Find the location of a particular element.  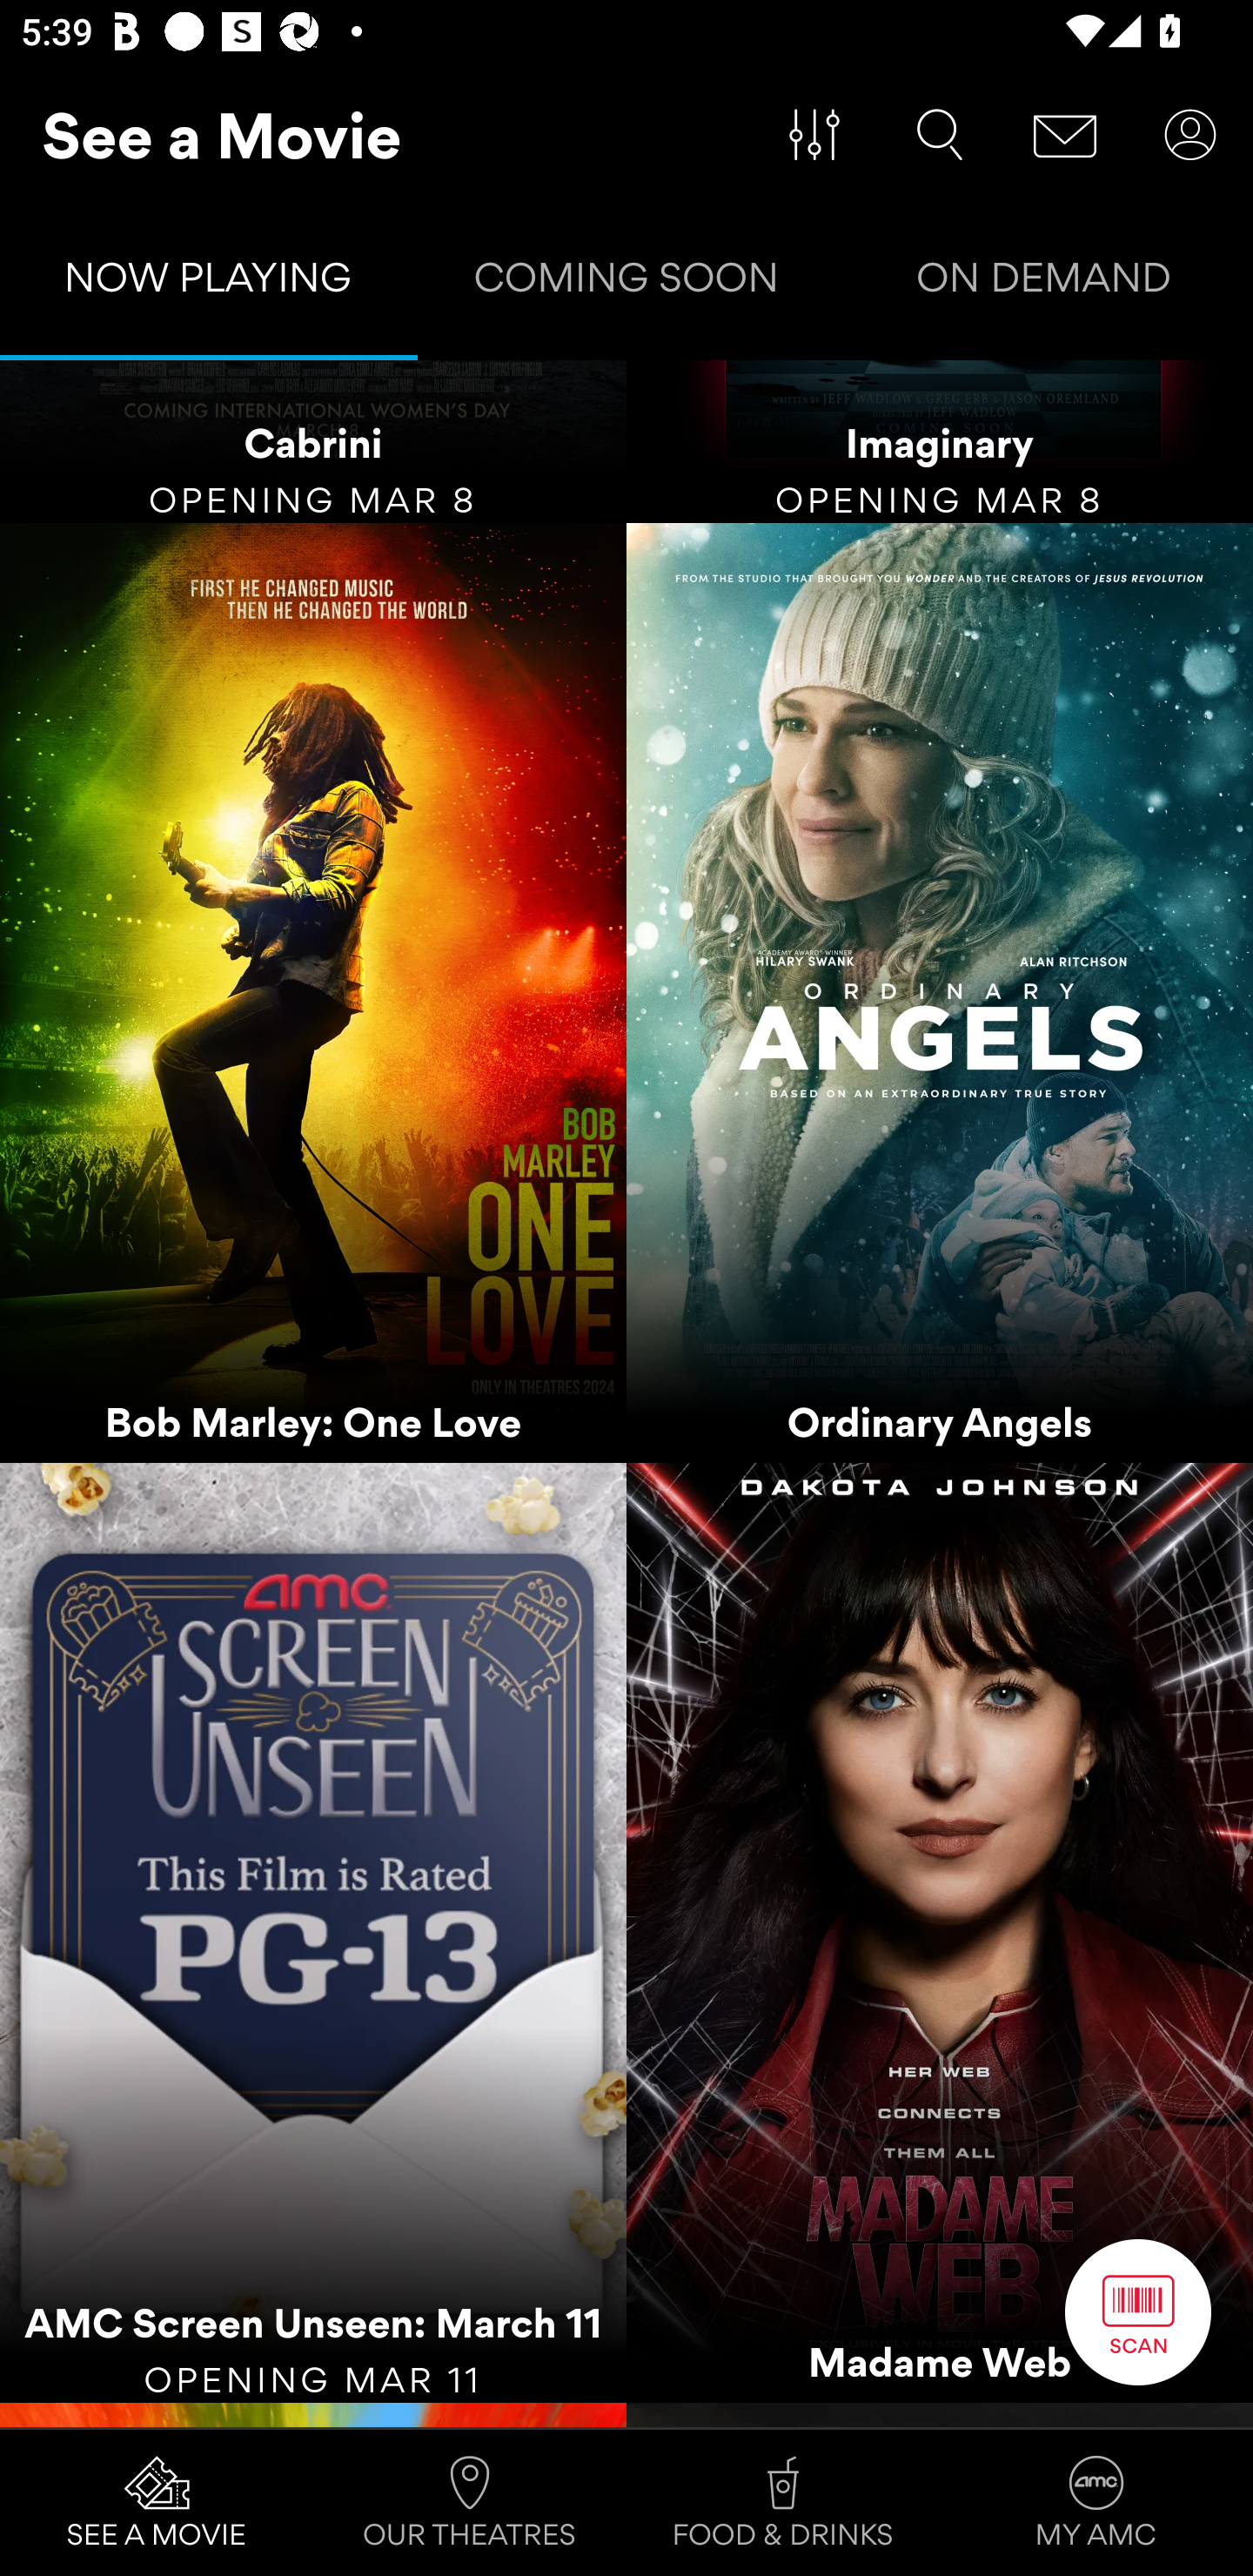

Madame Web is located at coordinates (940, 1933).